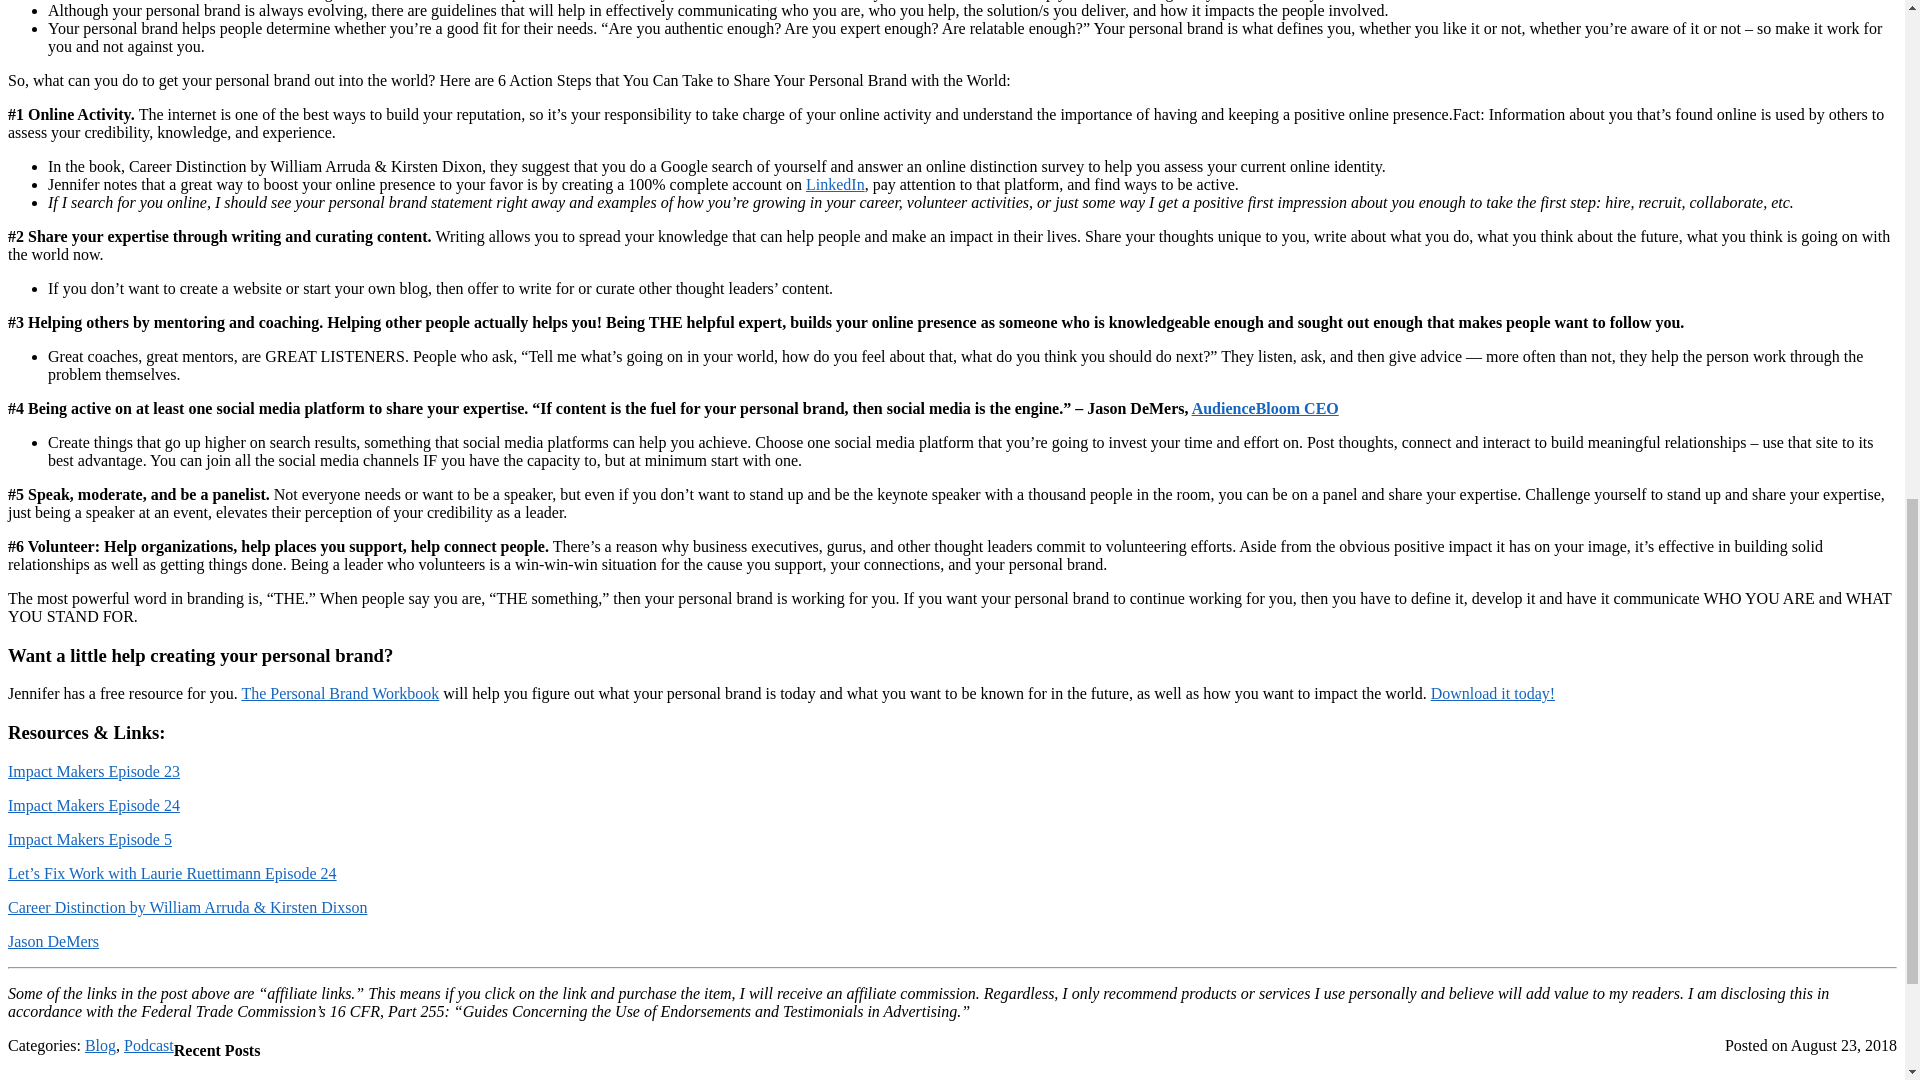 The width and height of the screenshot is (1920, 1080). I want to click on Jason DeMers, so click(53, 942).